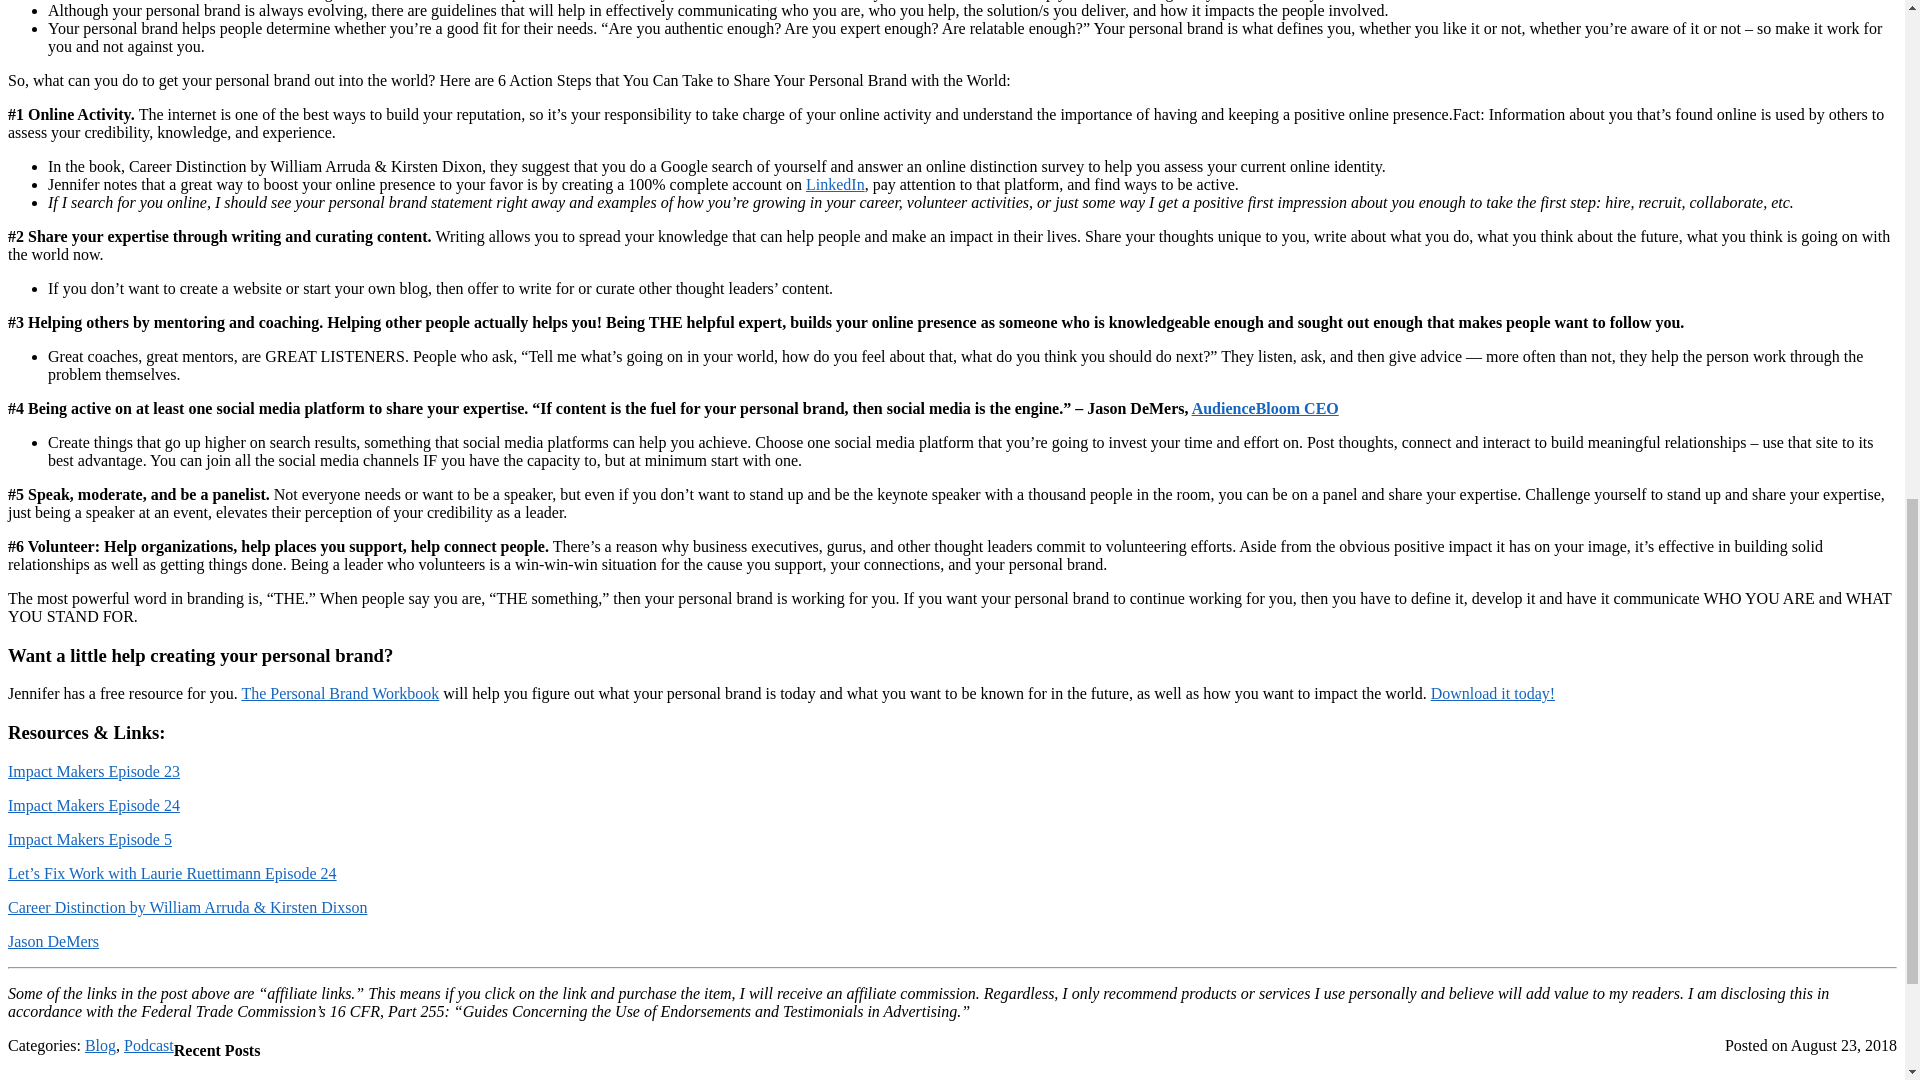 The width and height of the screenshot is (1920, 1080). I want to click on Jason DeMers, so click(53, 942).